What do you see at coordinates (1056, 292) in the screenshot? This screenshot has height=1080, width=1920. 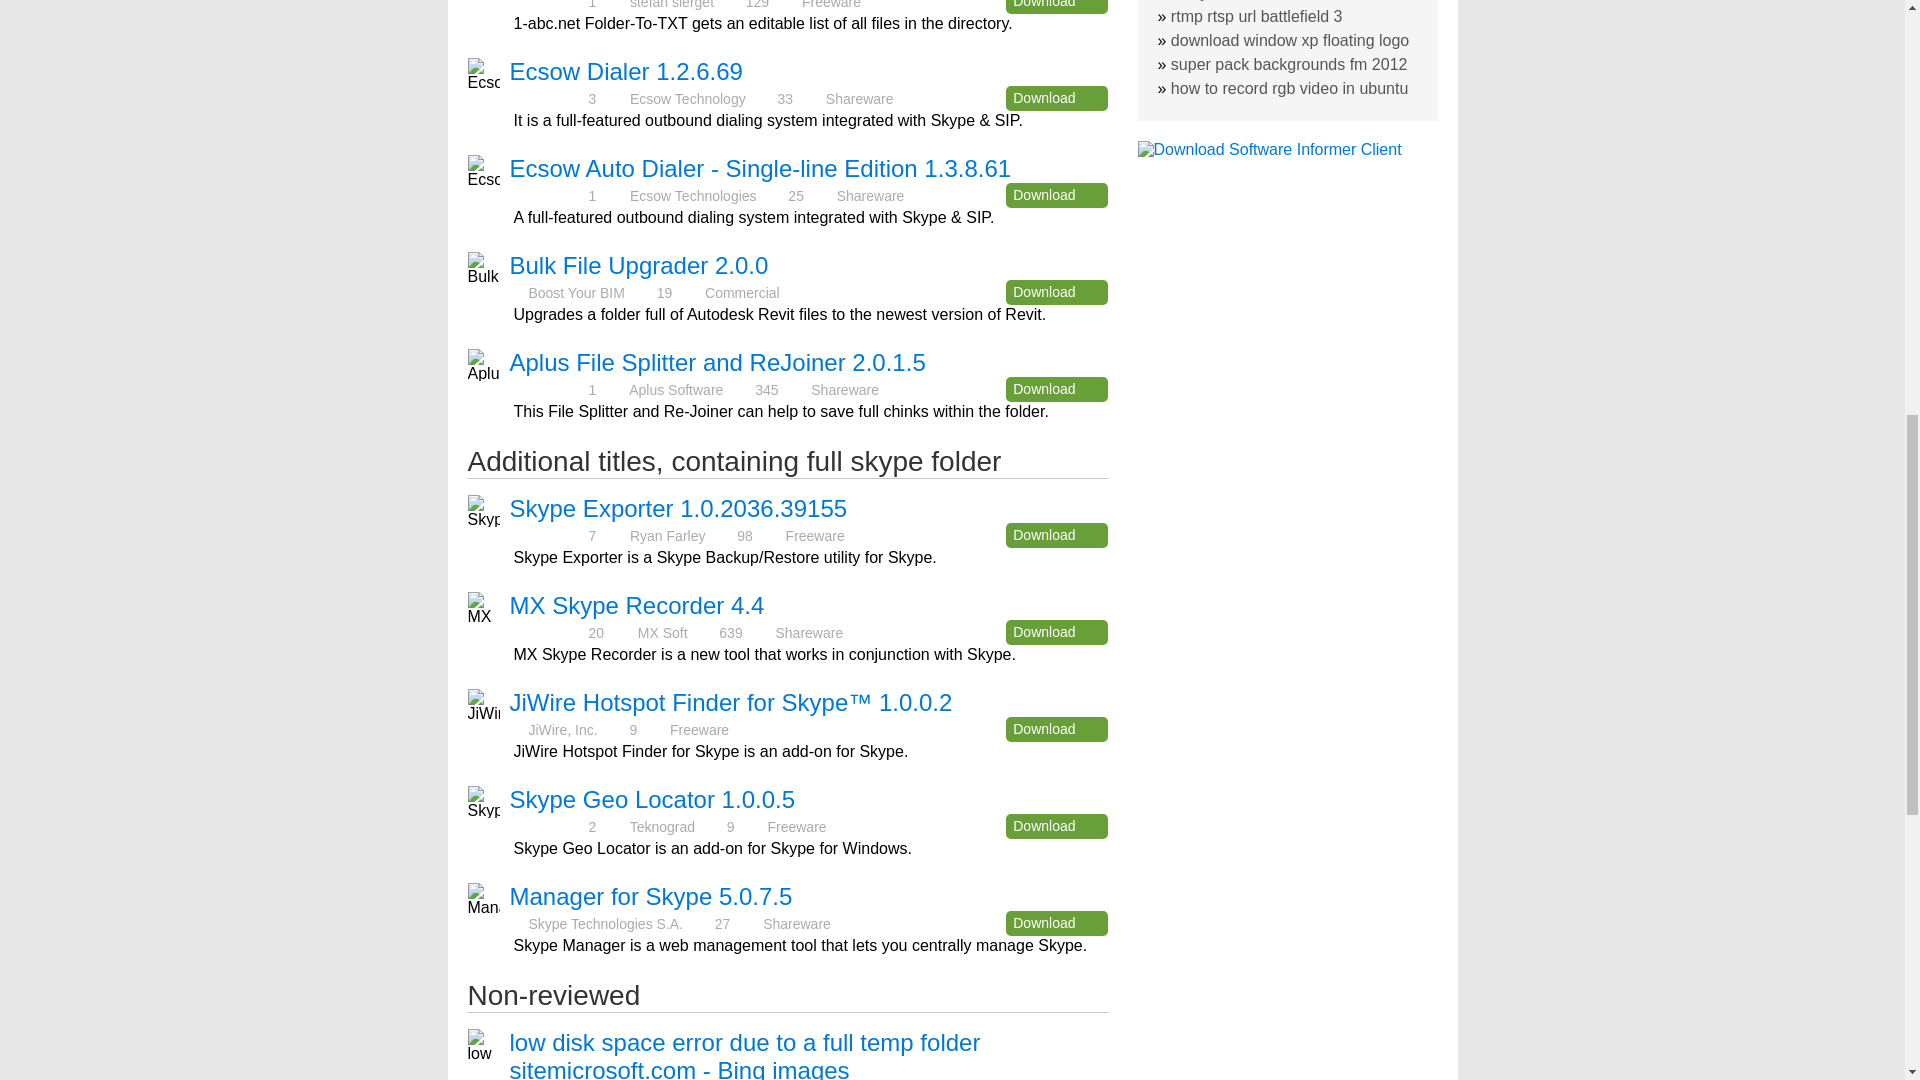 I see `Download` at bounding box center [1056, 292].